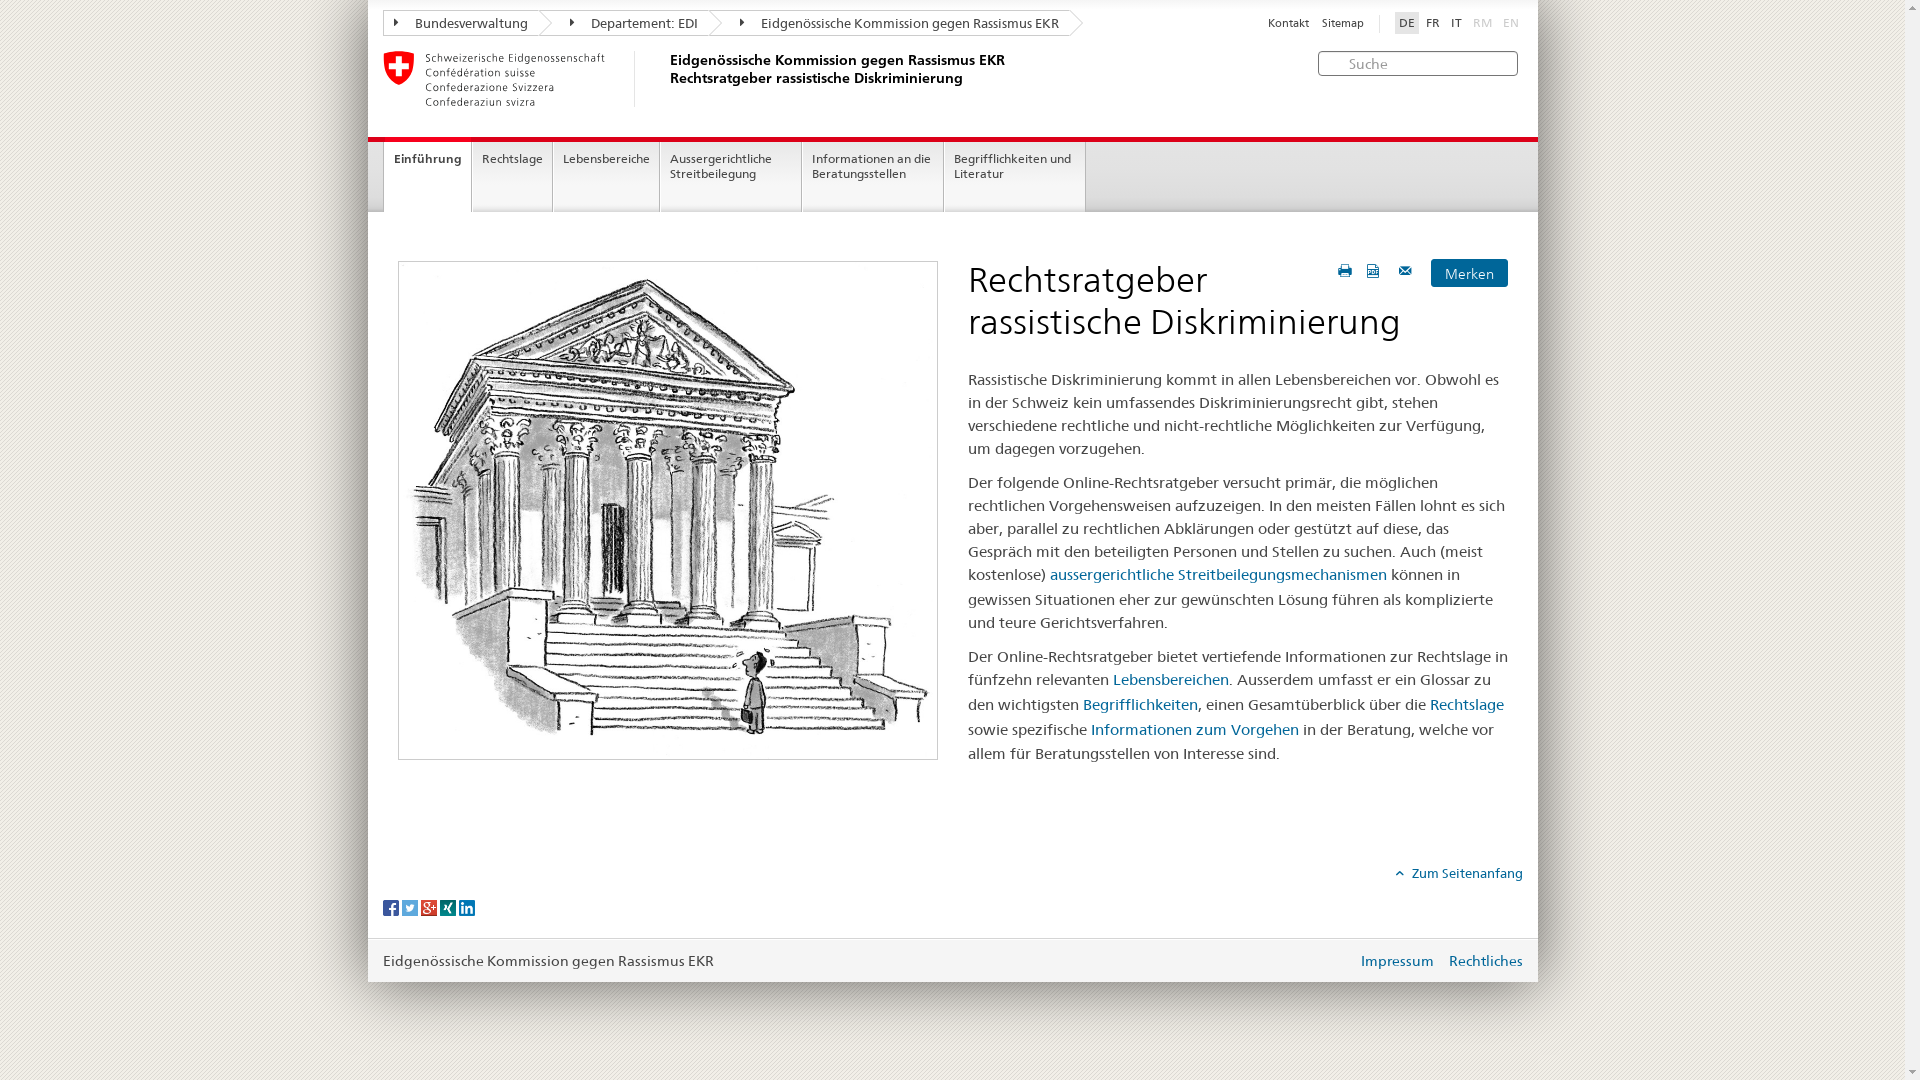  Describe the element at coordinates (623, 23) in the screenshot. I see `Departement: EDI` at that location.